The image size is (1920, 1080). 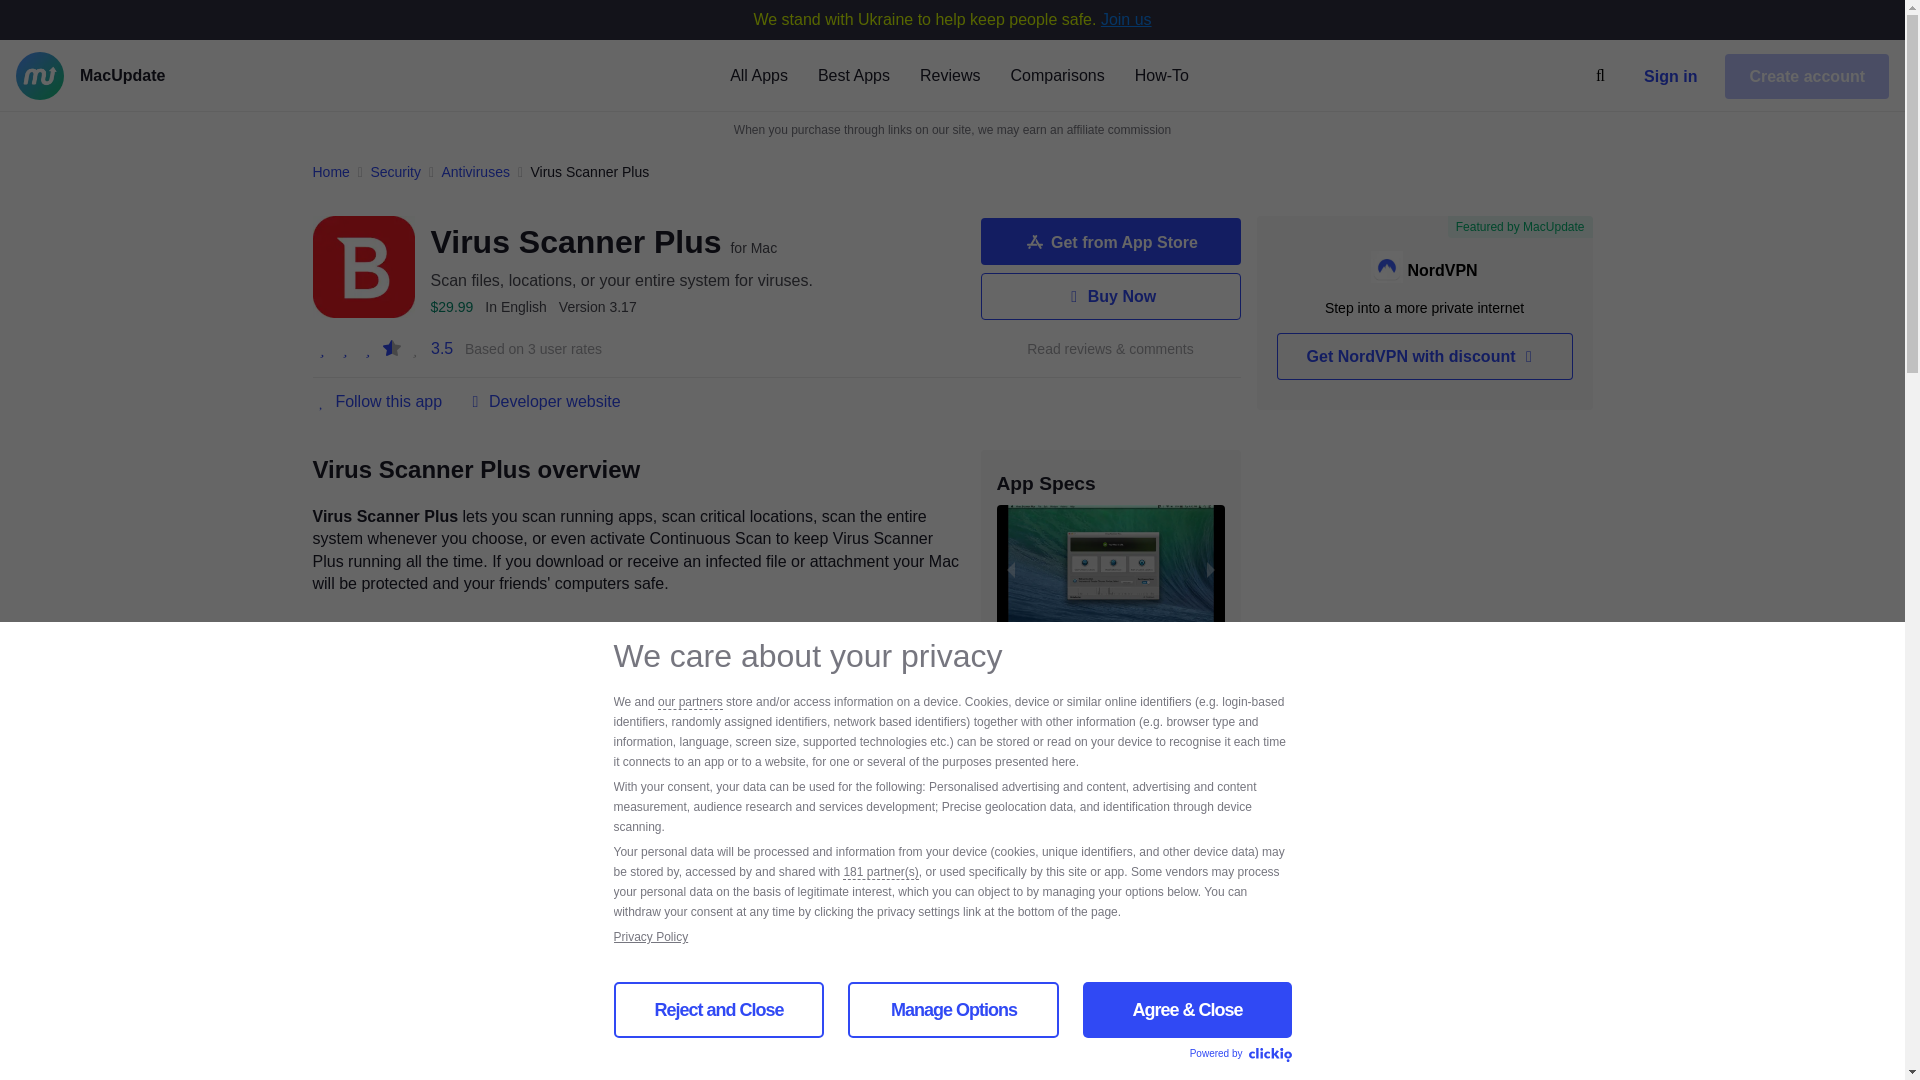 I want to click on MacUpdate, so click(x=153, y=76).